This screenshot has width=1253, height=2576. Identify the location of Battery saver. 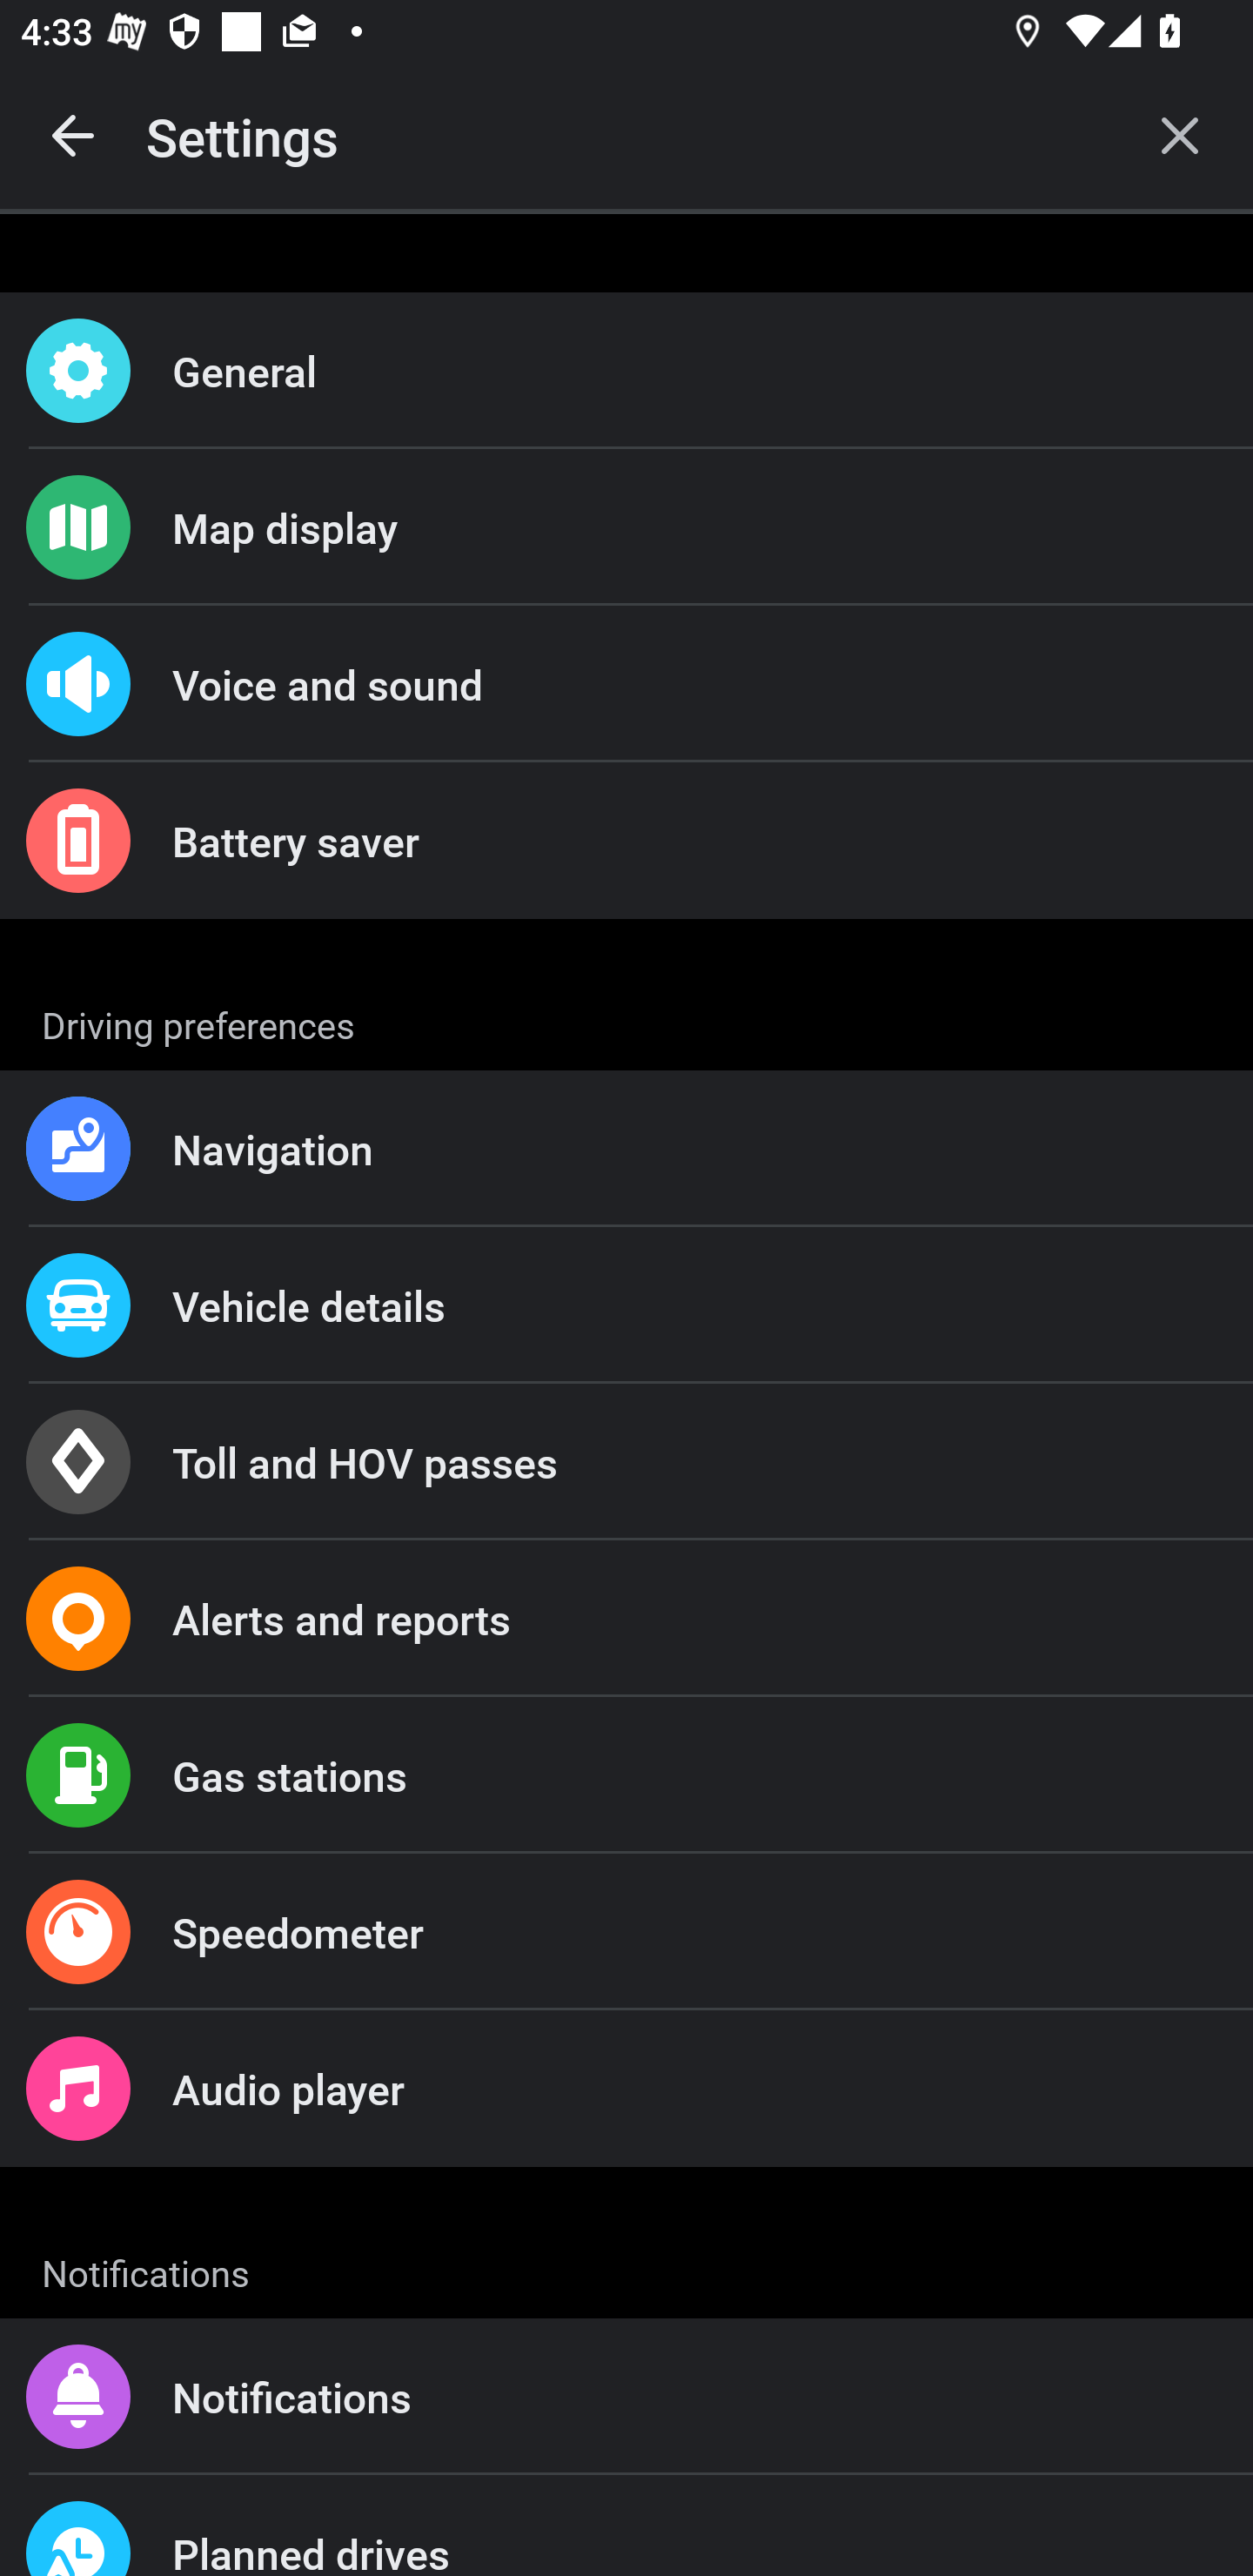
(626, 841).